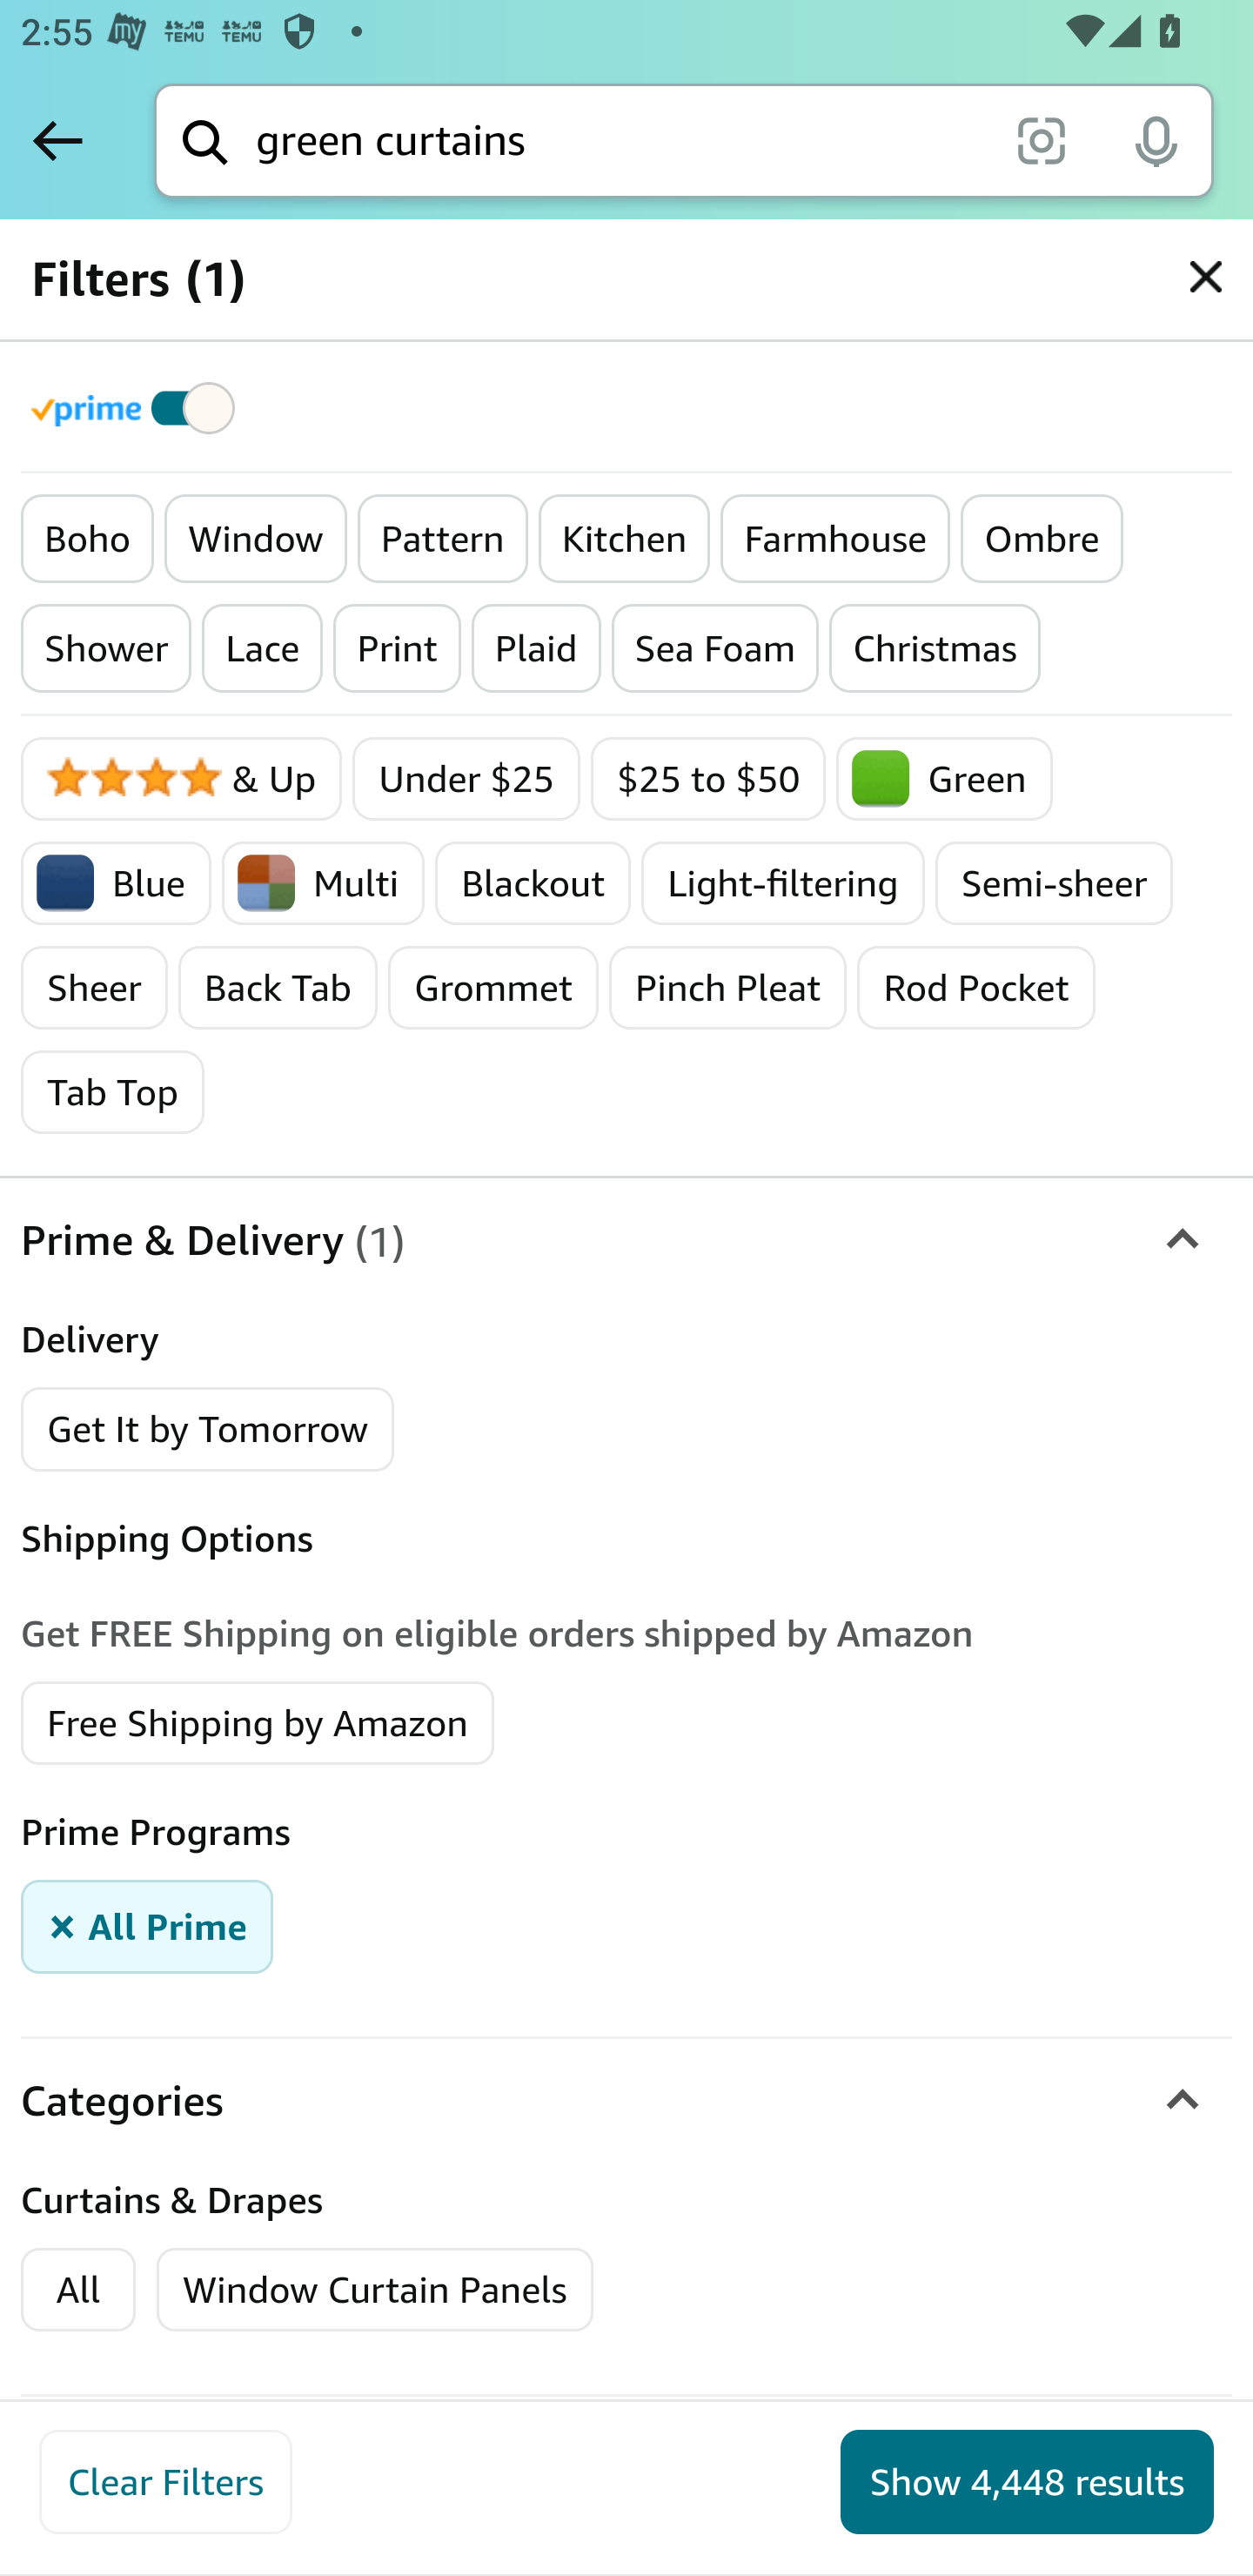  Describe the element at coordinates (209, 1429) in the screenshot. I see `Get It by Tomorrow` at that location.